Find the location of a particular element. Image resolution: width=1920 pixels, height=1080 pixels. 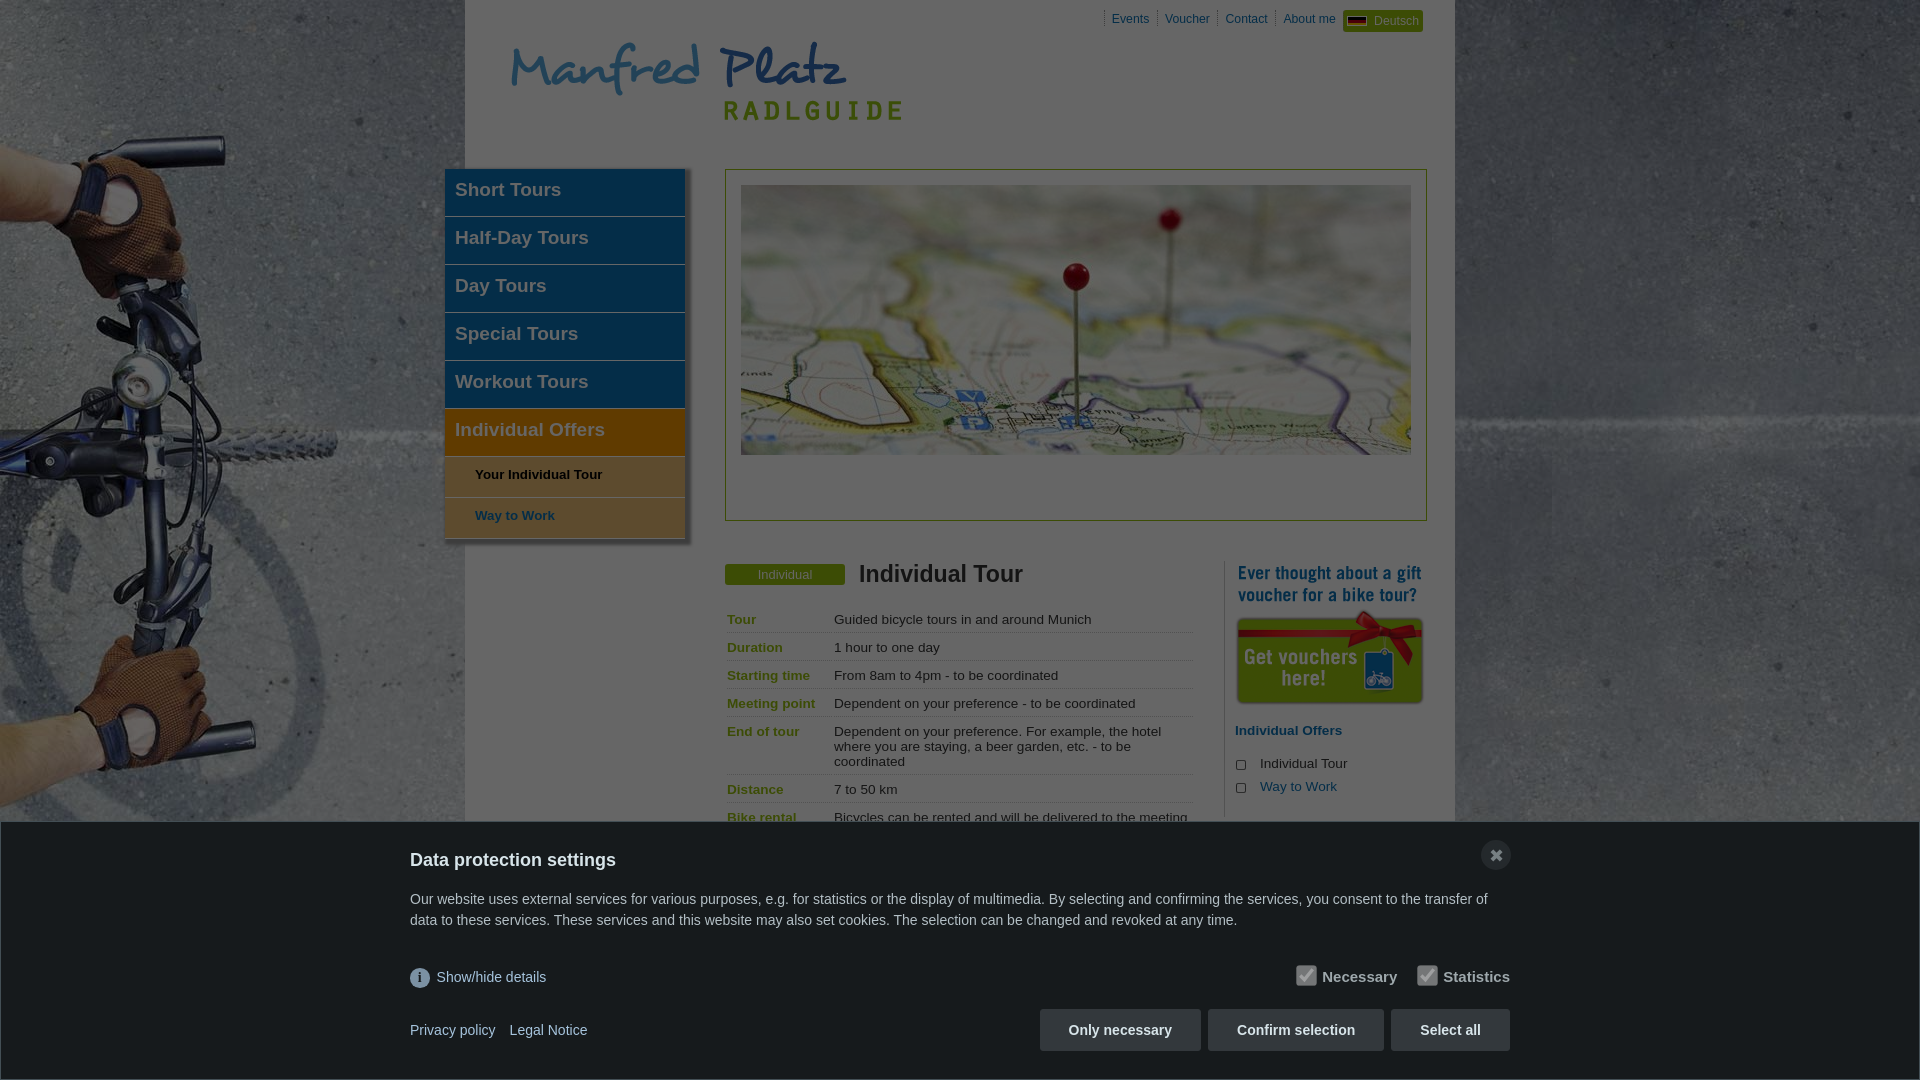

Privacy policy is located at coordinates (452, 1030).